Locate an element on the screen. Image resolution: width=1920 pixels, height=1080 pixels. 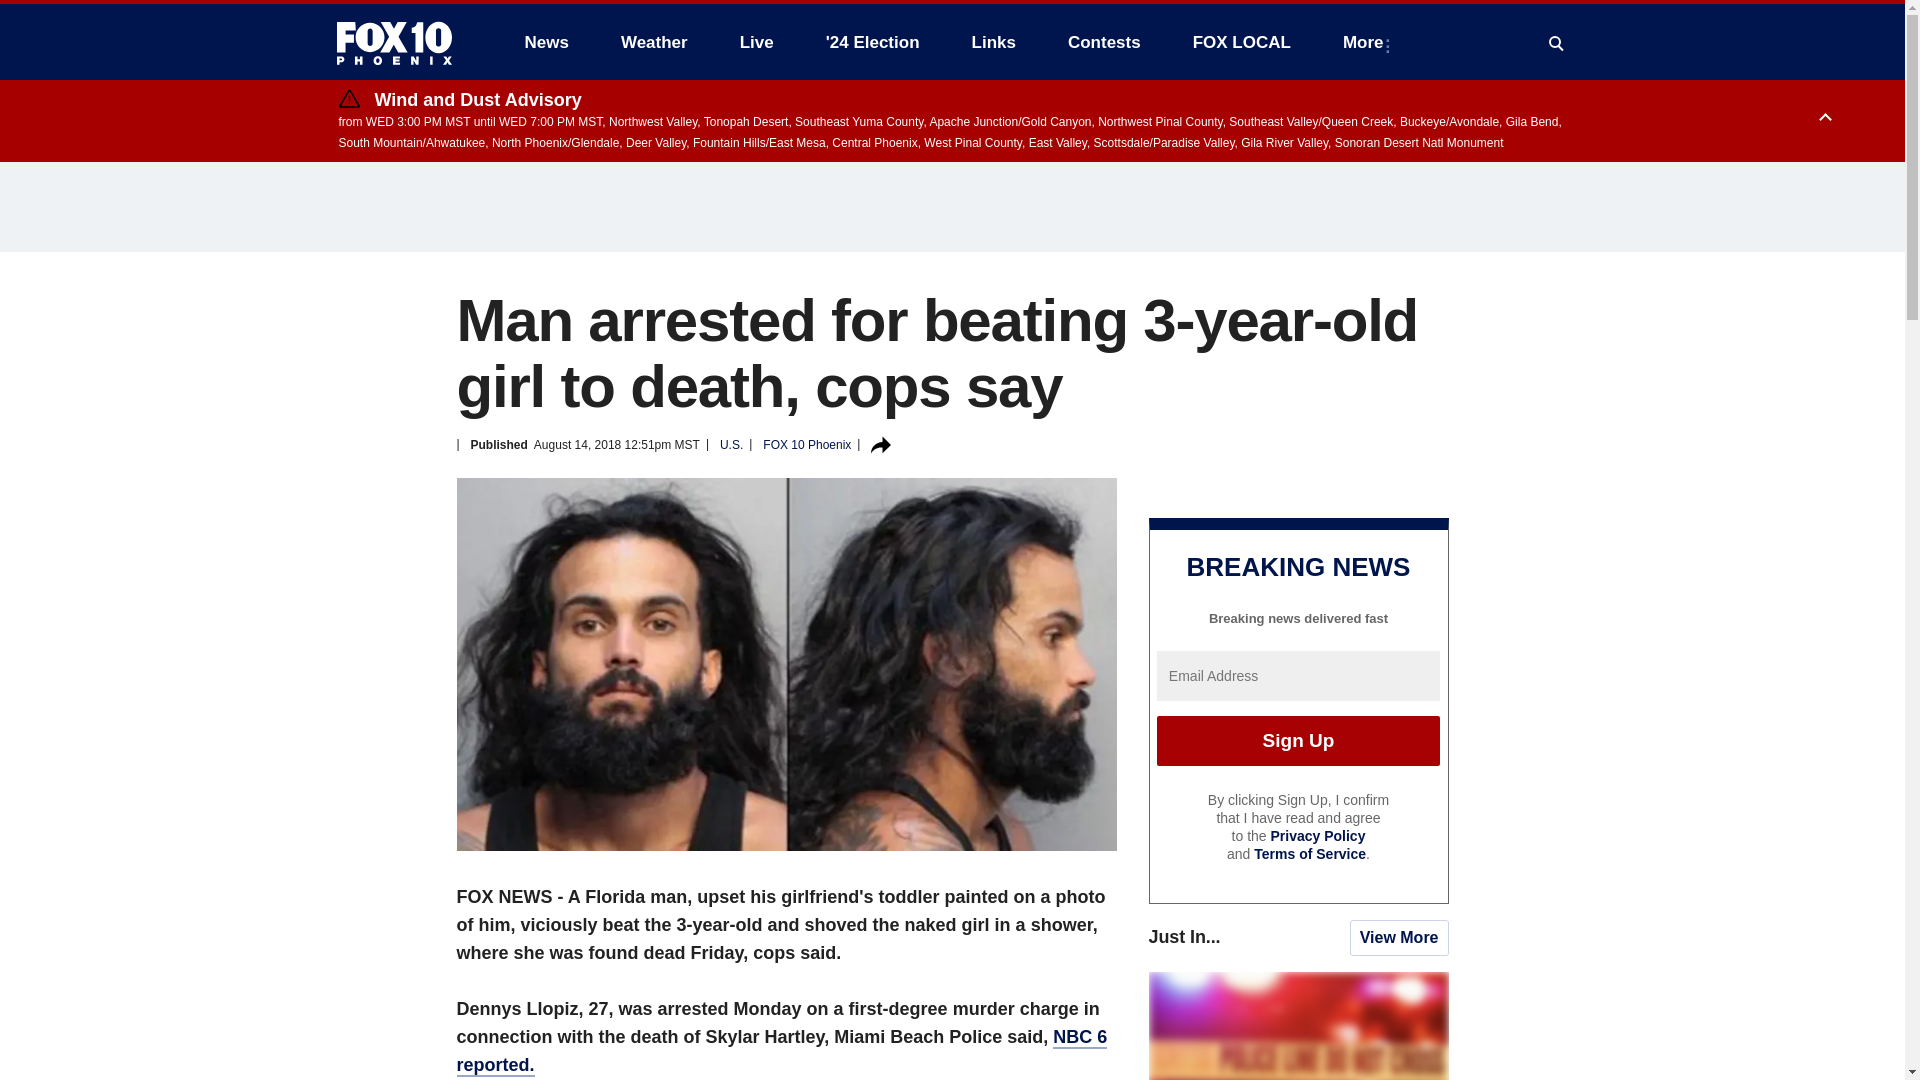
Live is located at coordinates (756, 42).